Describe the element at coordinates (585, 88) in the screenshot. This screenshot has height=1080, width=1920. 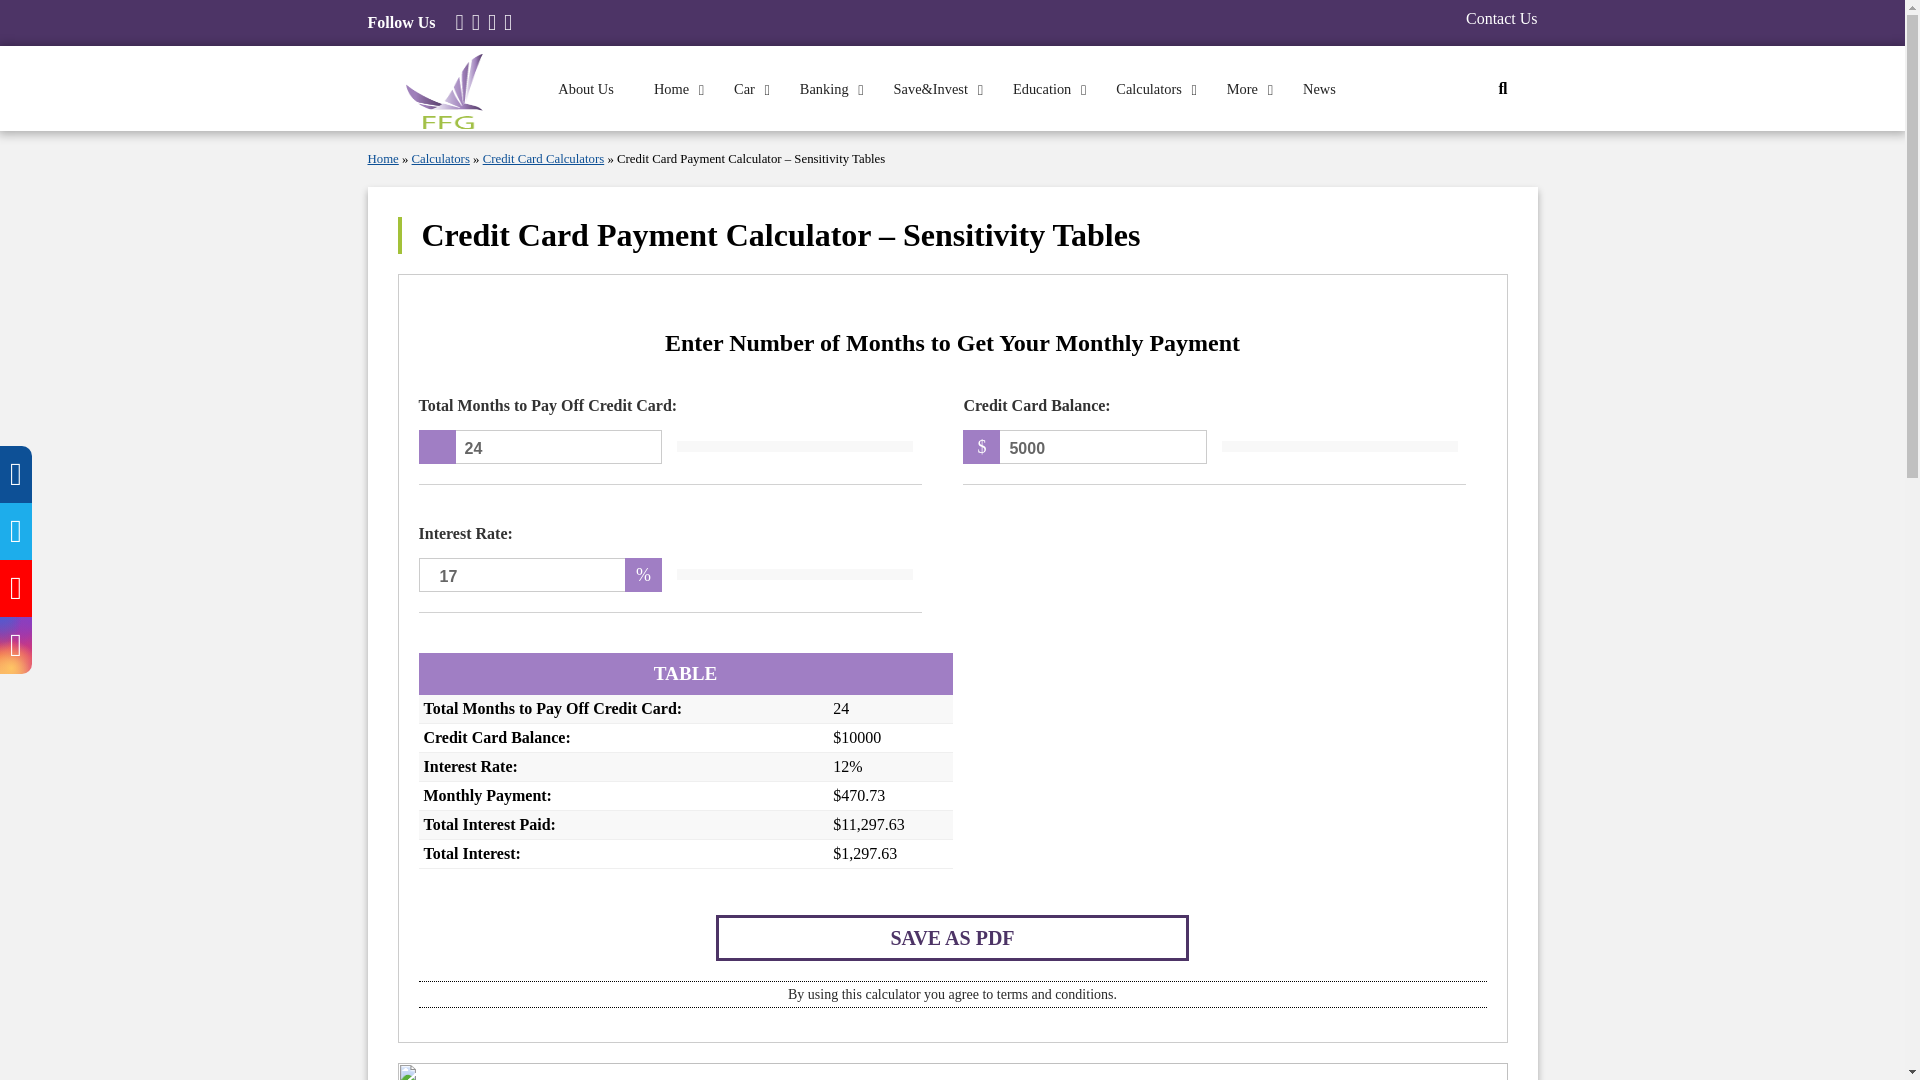
I see `About Us` at that location.